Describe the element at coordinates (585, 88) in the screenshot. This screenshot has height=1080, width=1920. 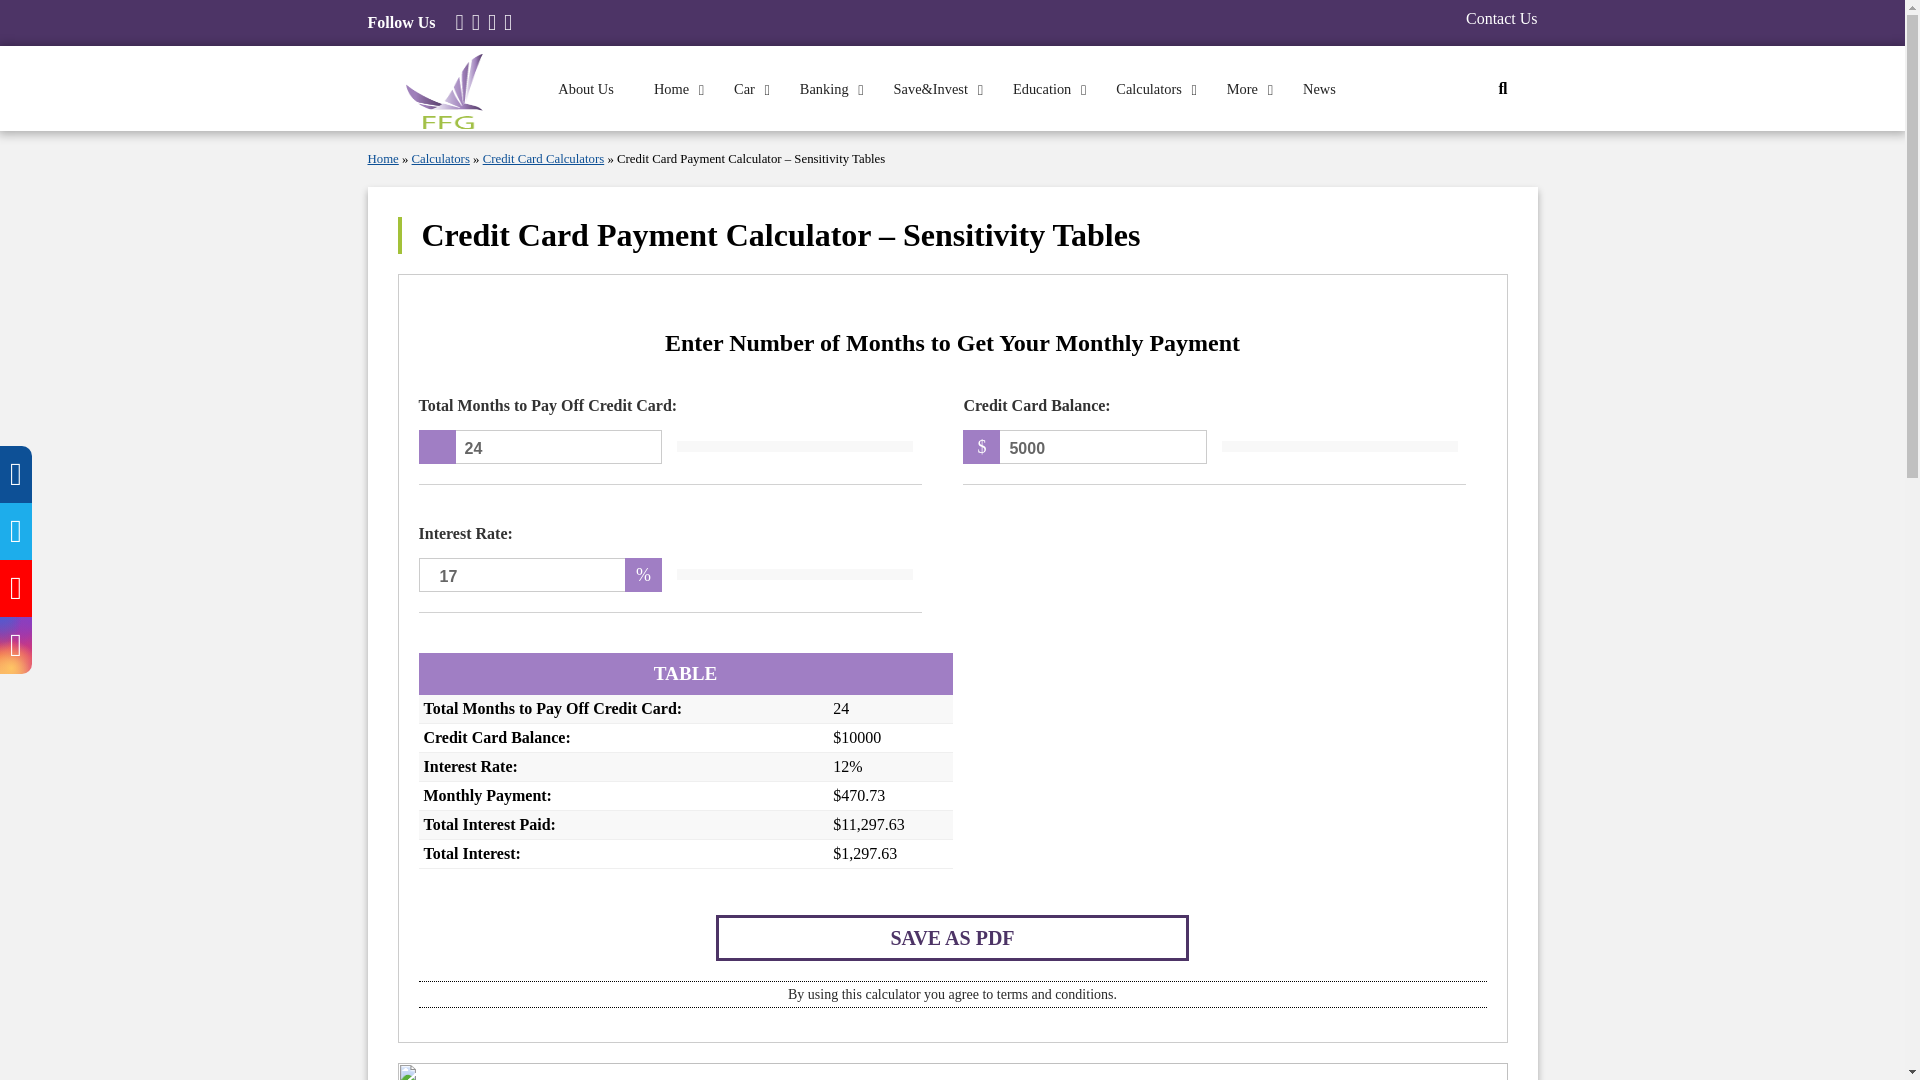
I see `About Us` at that location.